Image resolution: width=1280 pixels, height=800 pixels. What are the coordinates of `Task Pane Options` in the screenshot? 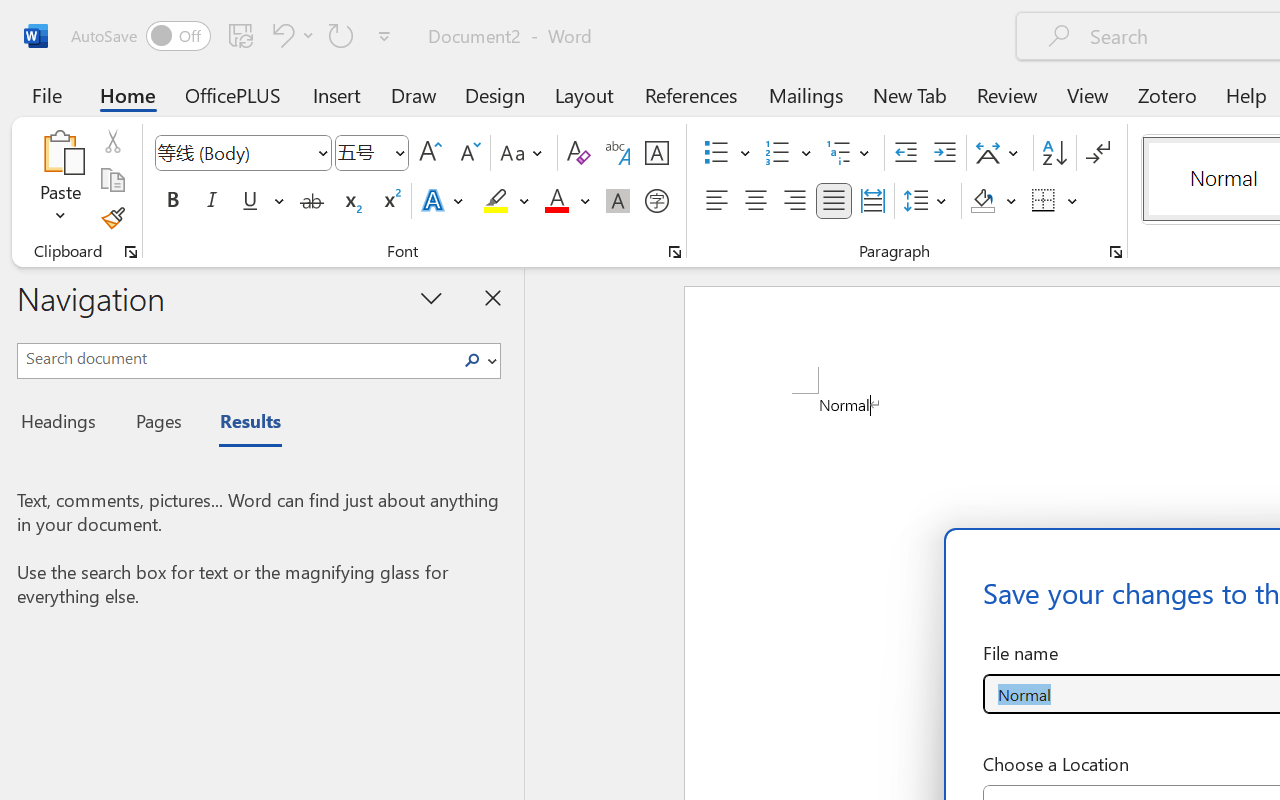 It's located at (432, 297).